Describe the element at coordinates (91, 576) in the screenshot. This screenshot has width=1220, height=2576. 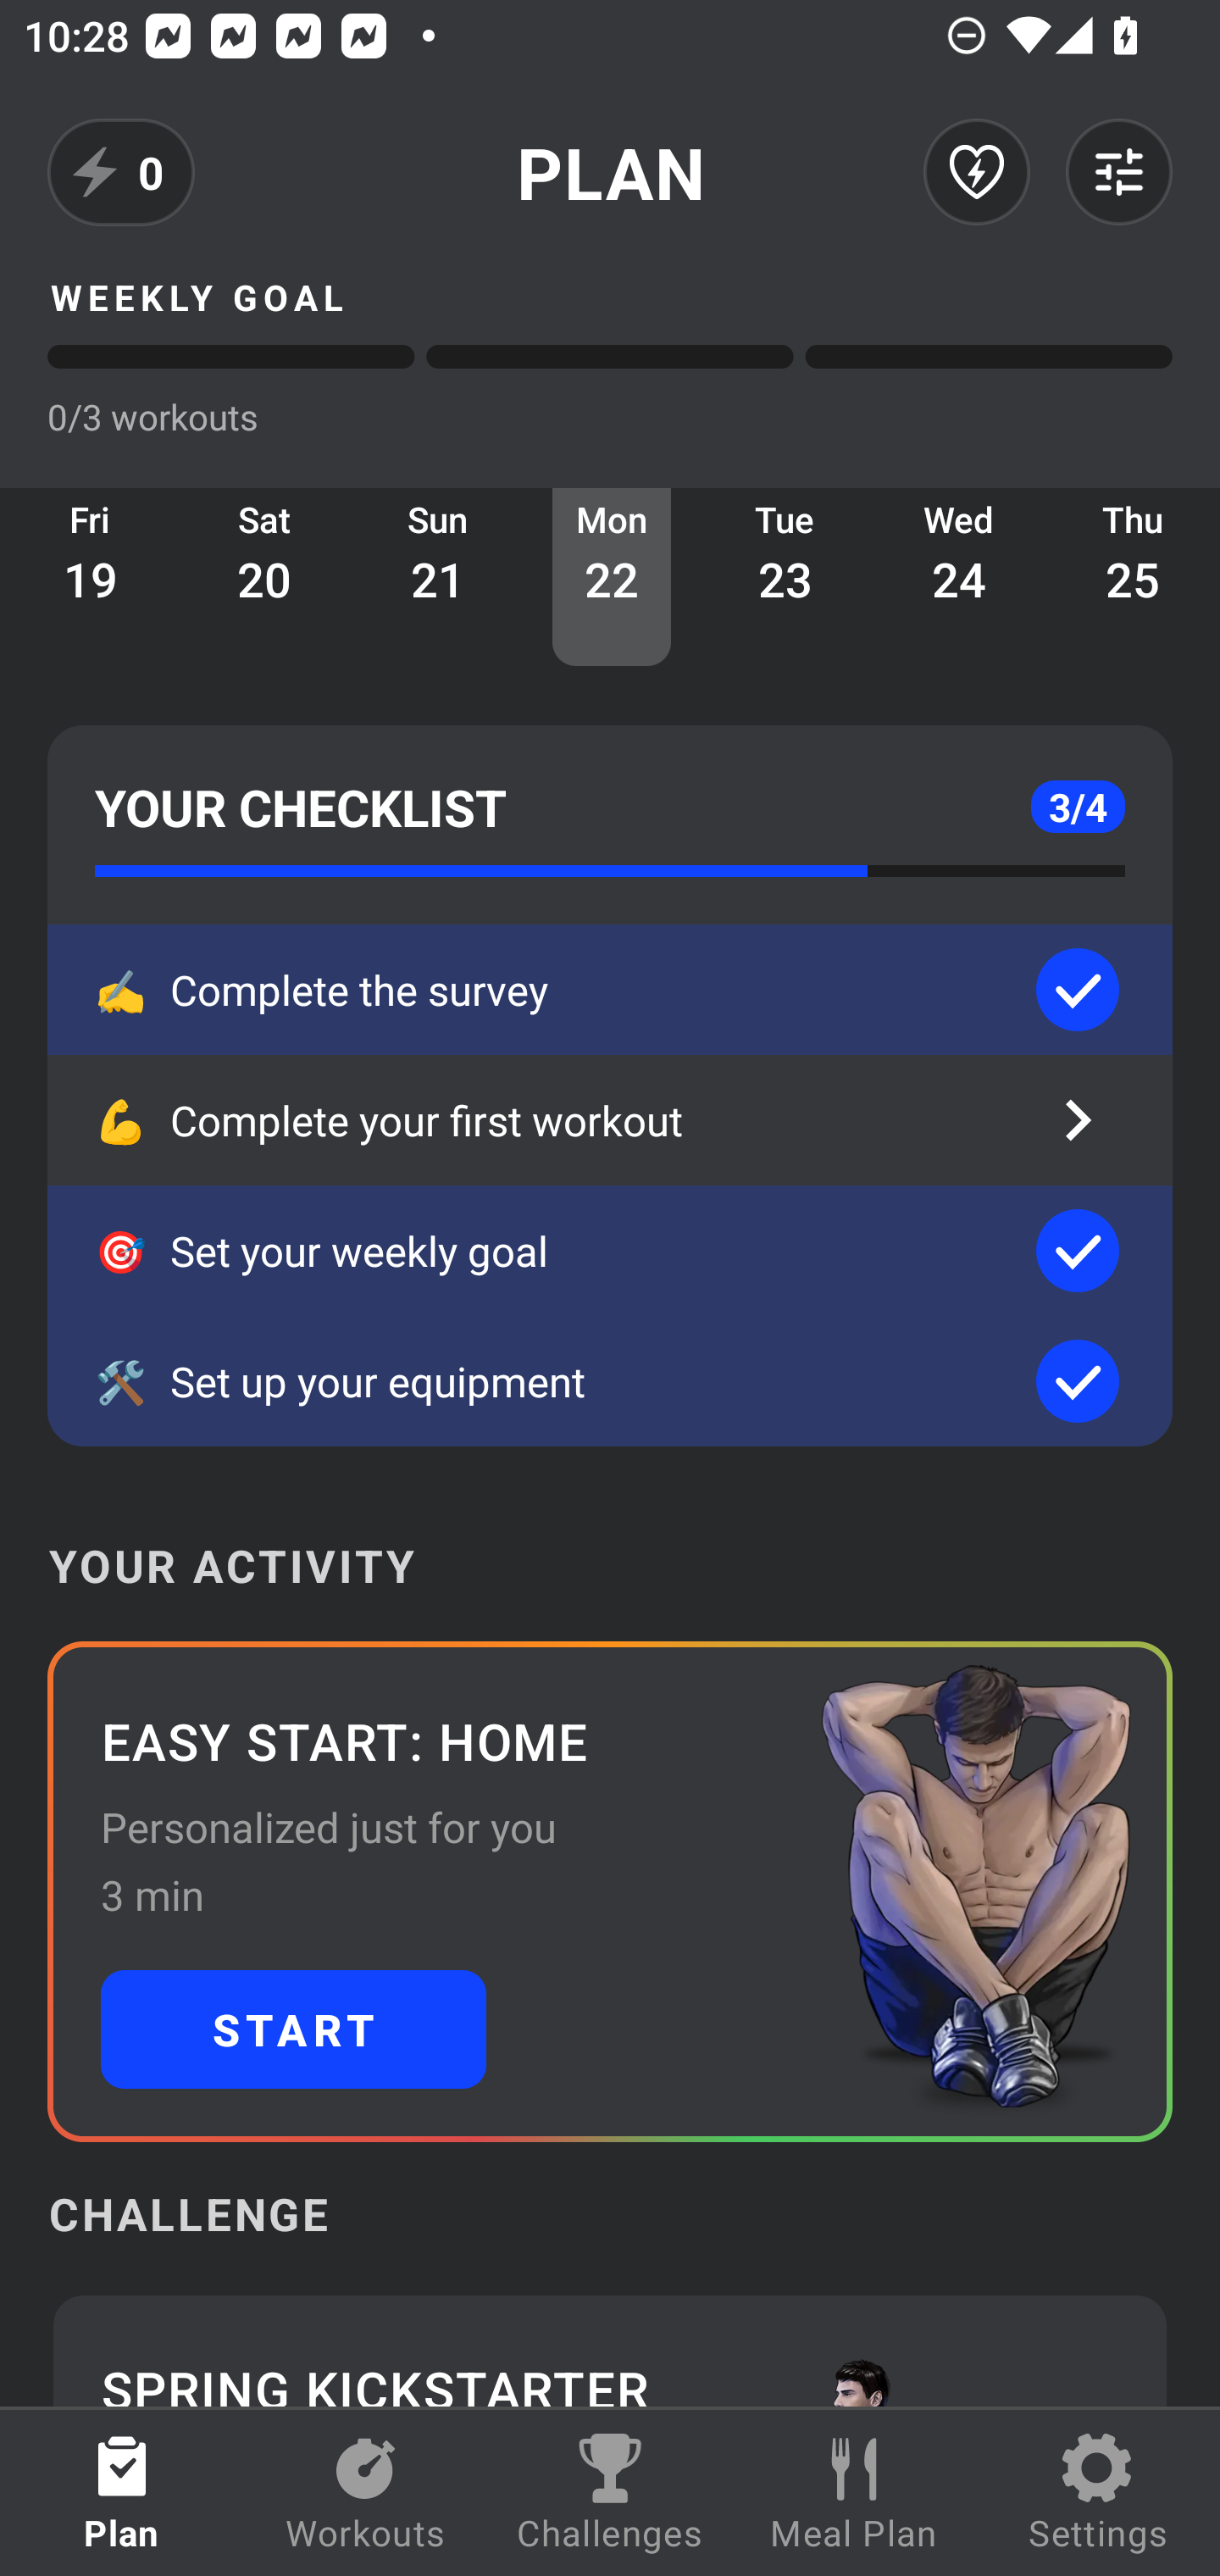
I see `Fri 19` at that location.